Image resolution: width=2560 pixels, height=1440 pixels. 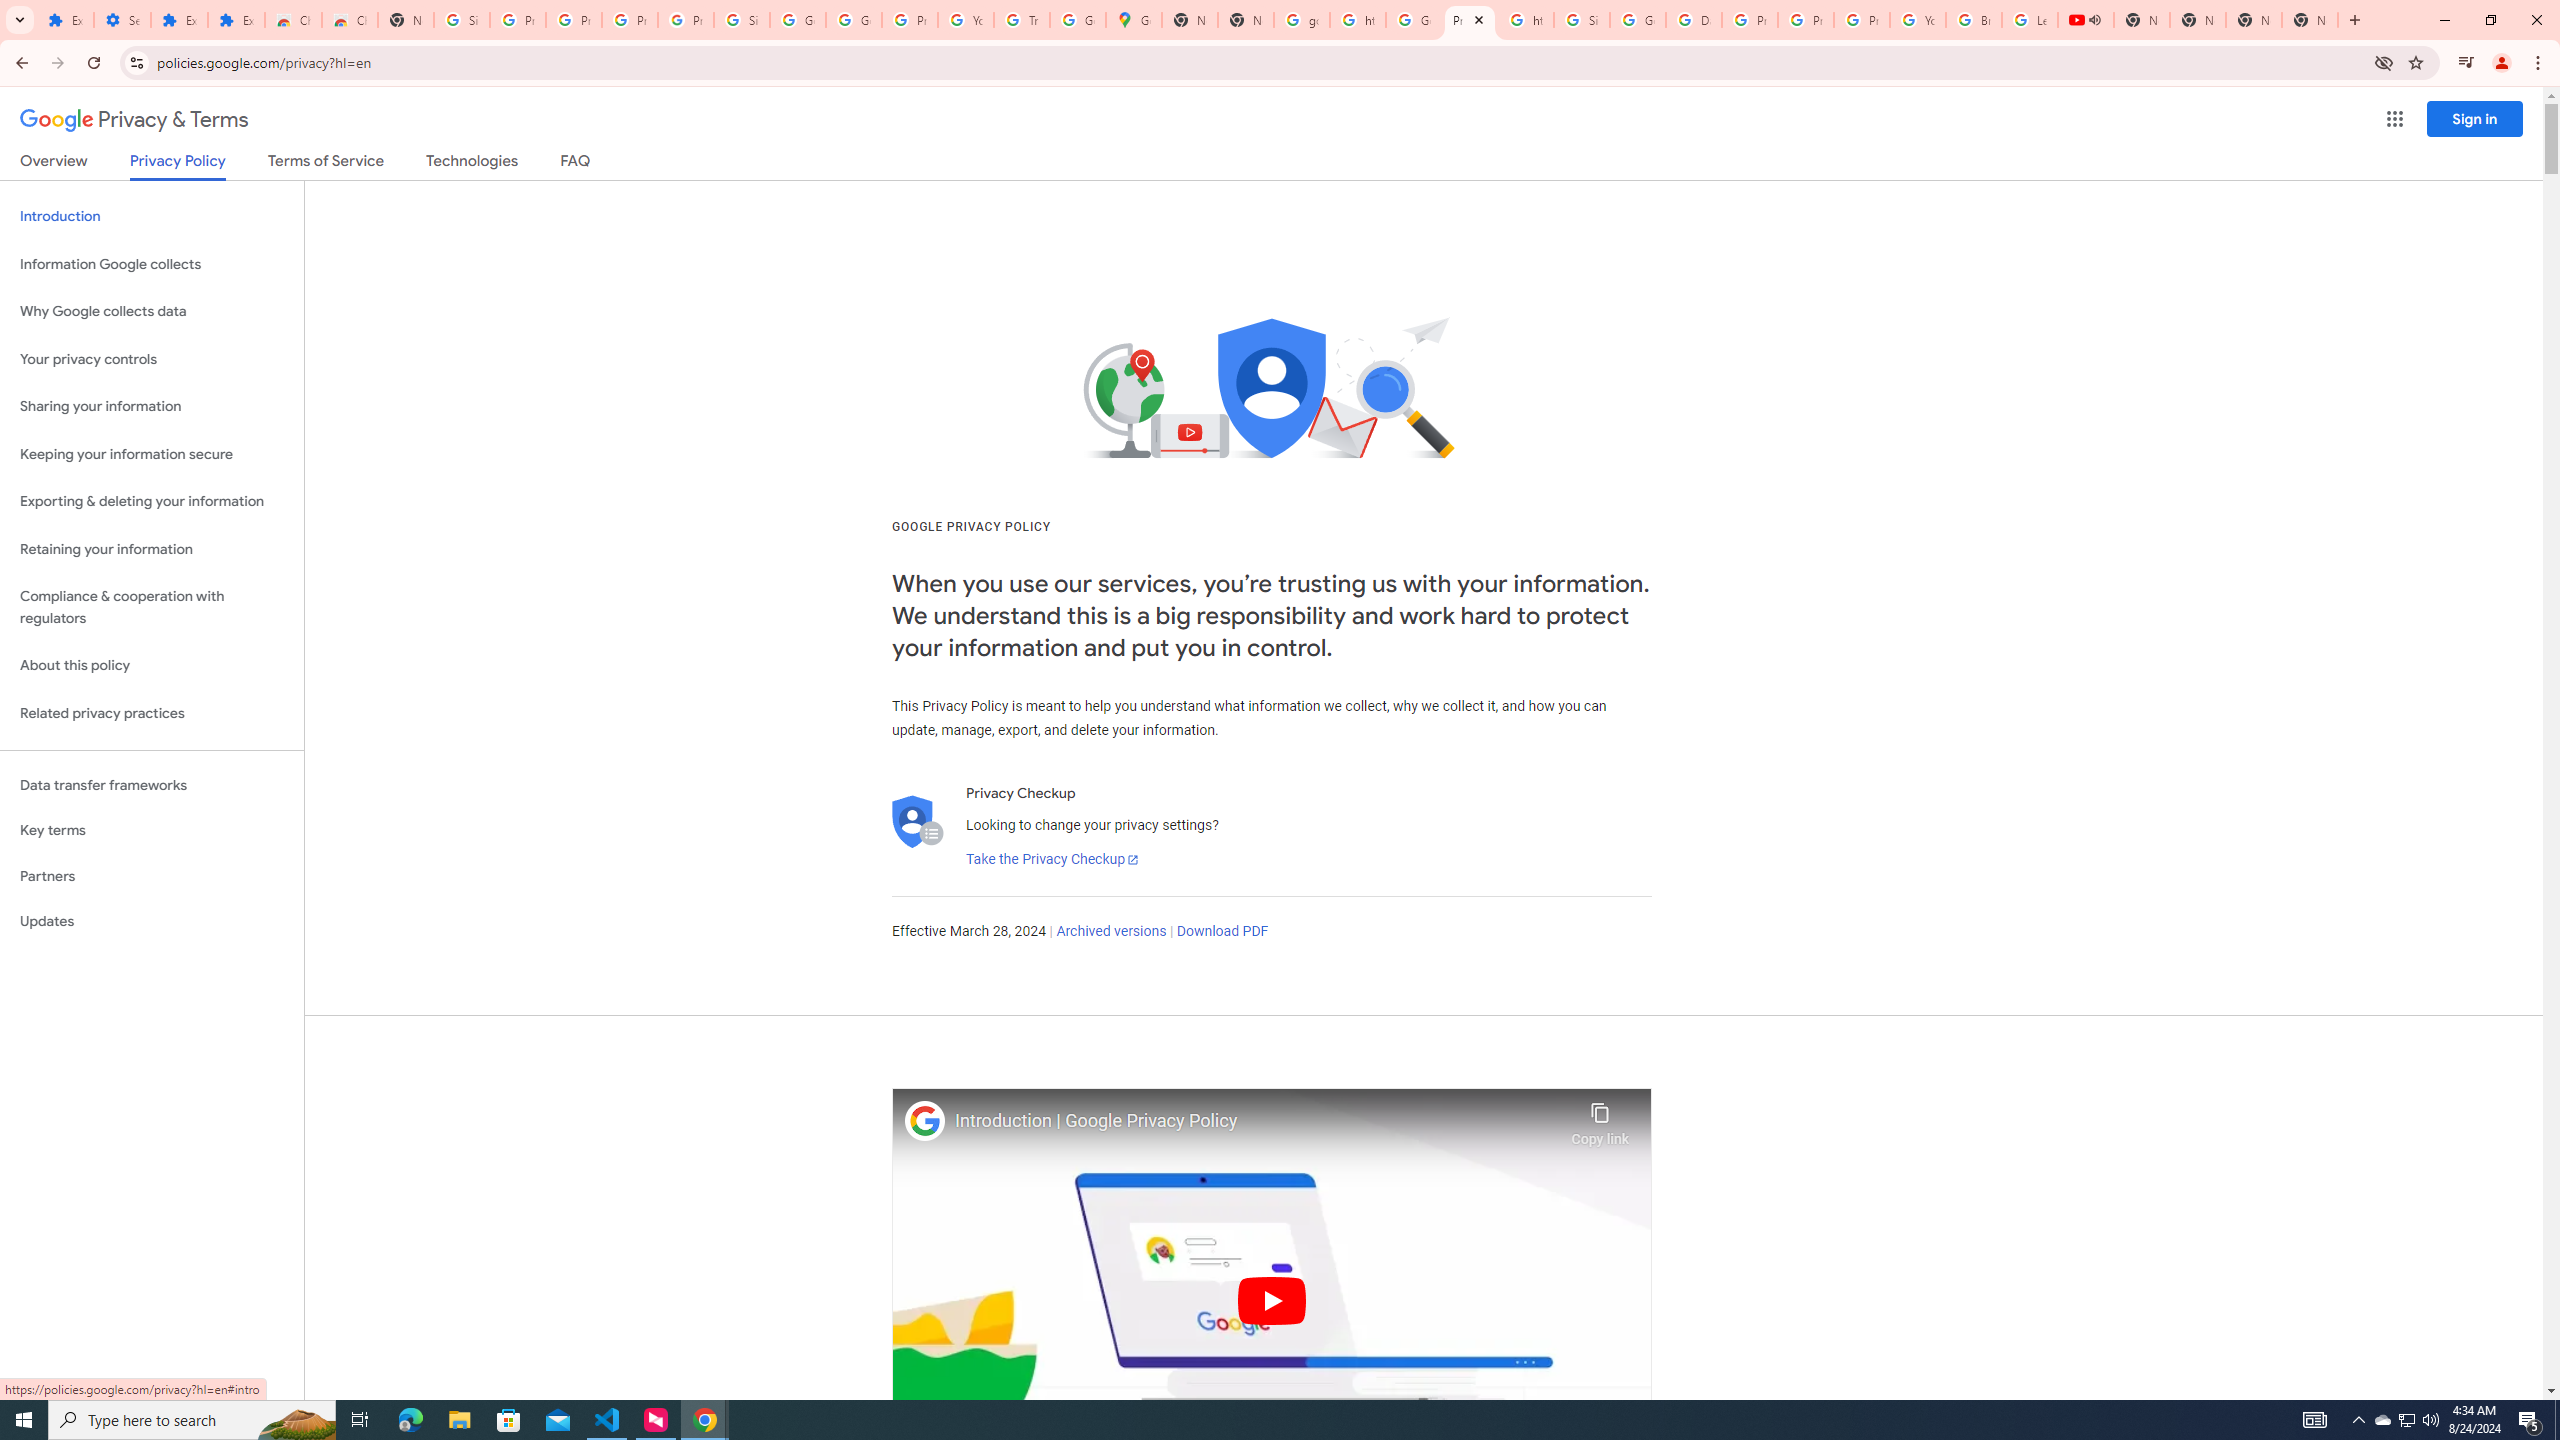 What do you see at coordinates (349, 20) in the screenshot?
I see `Chrome Web Store - Themes` at bounding box center [349, 20].